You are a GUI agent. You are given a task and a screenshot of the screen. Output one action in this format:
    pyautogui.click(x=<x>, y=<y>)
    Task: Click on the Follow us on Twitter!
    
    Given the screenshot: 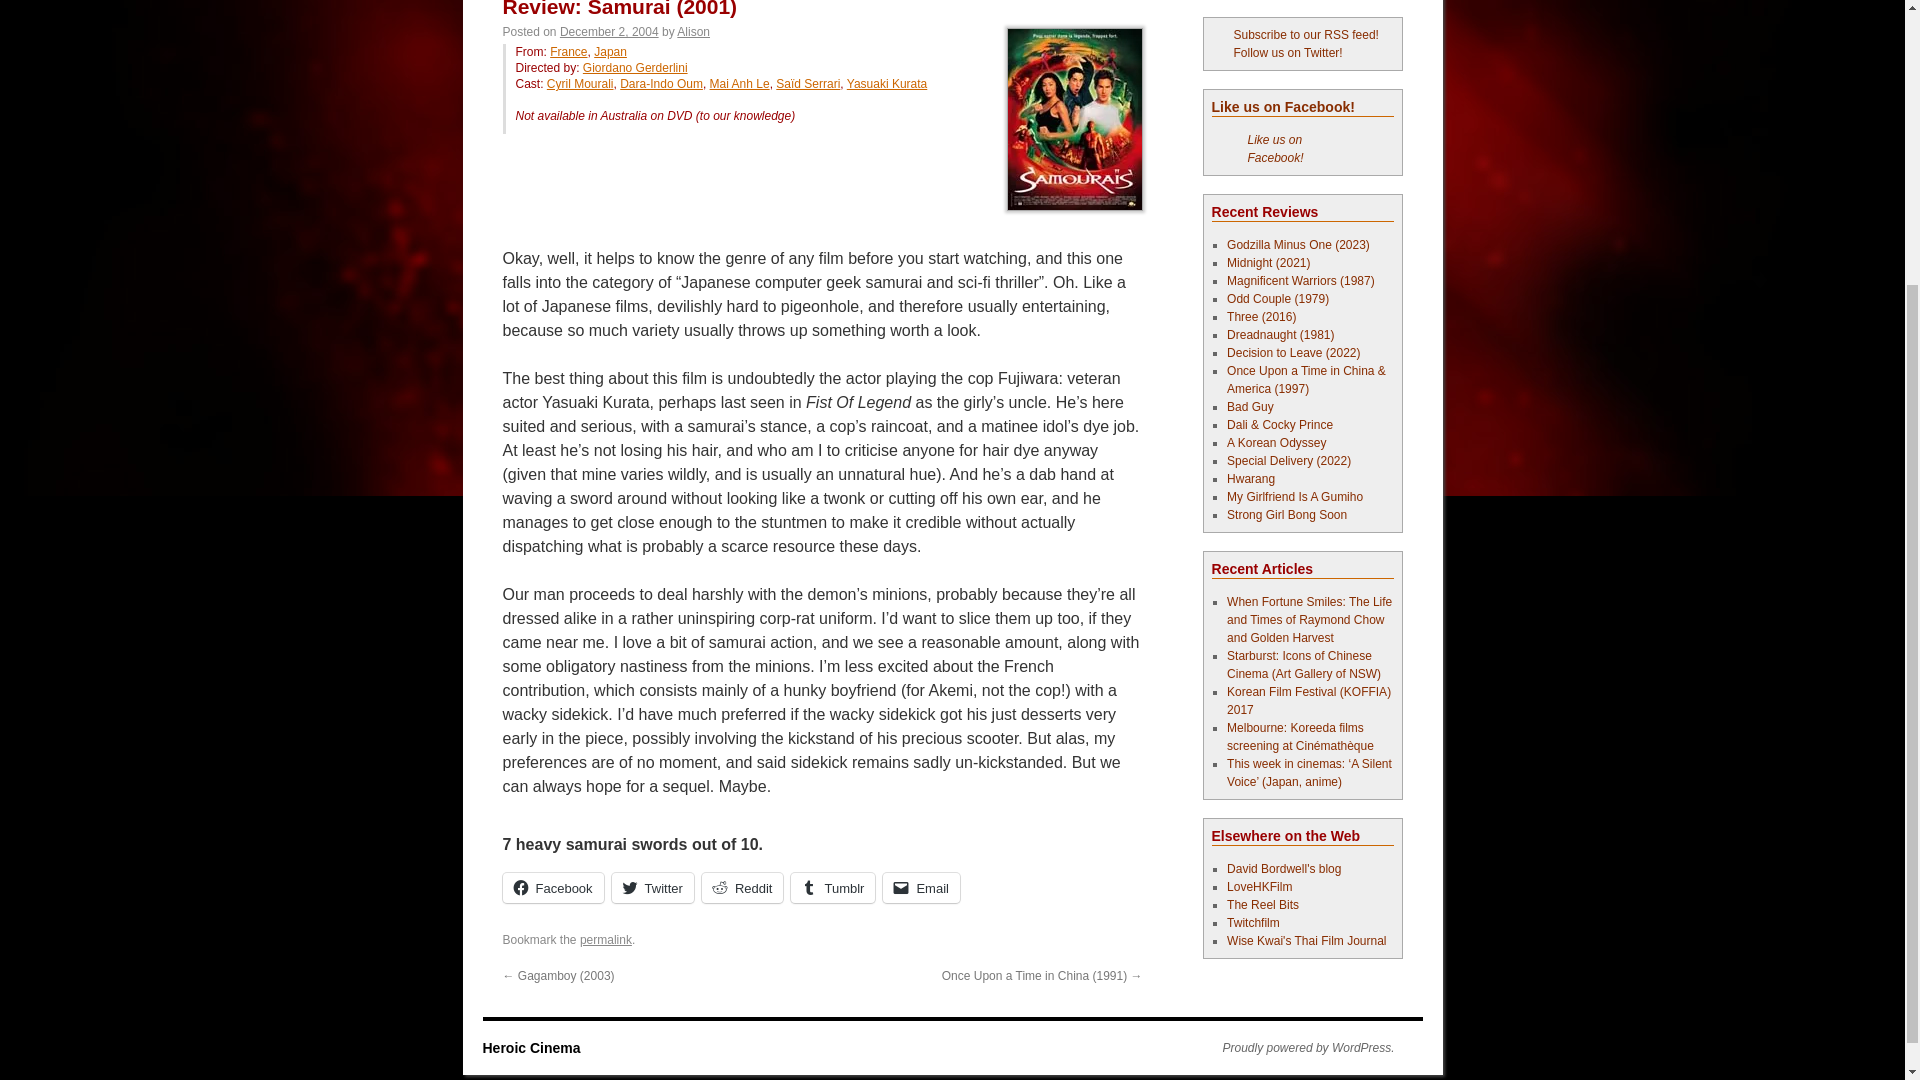 What is the action you would take?
    pyautogui.click(x=1278, y=53)
    